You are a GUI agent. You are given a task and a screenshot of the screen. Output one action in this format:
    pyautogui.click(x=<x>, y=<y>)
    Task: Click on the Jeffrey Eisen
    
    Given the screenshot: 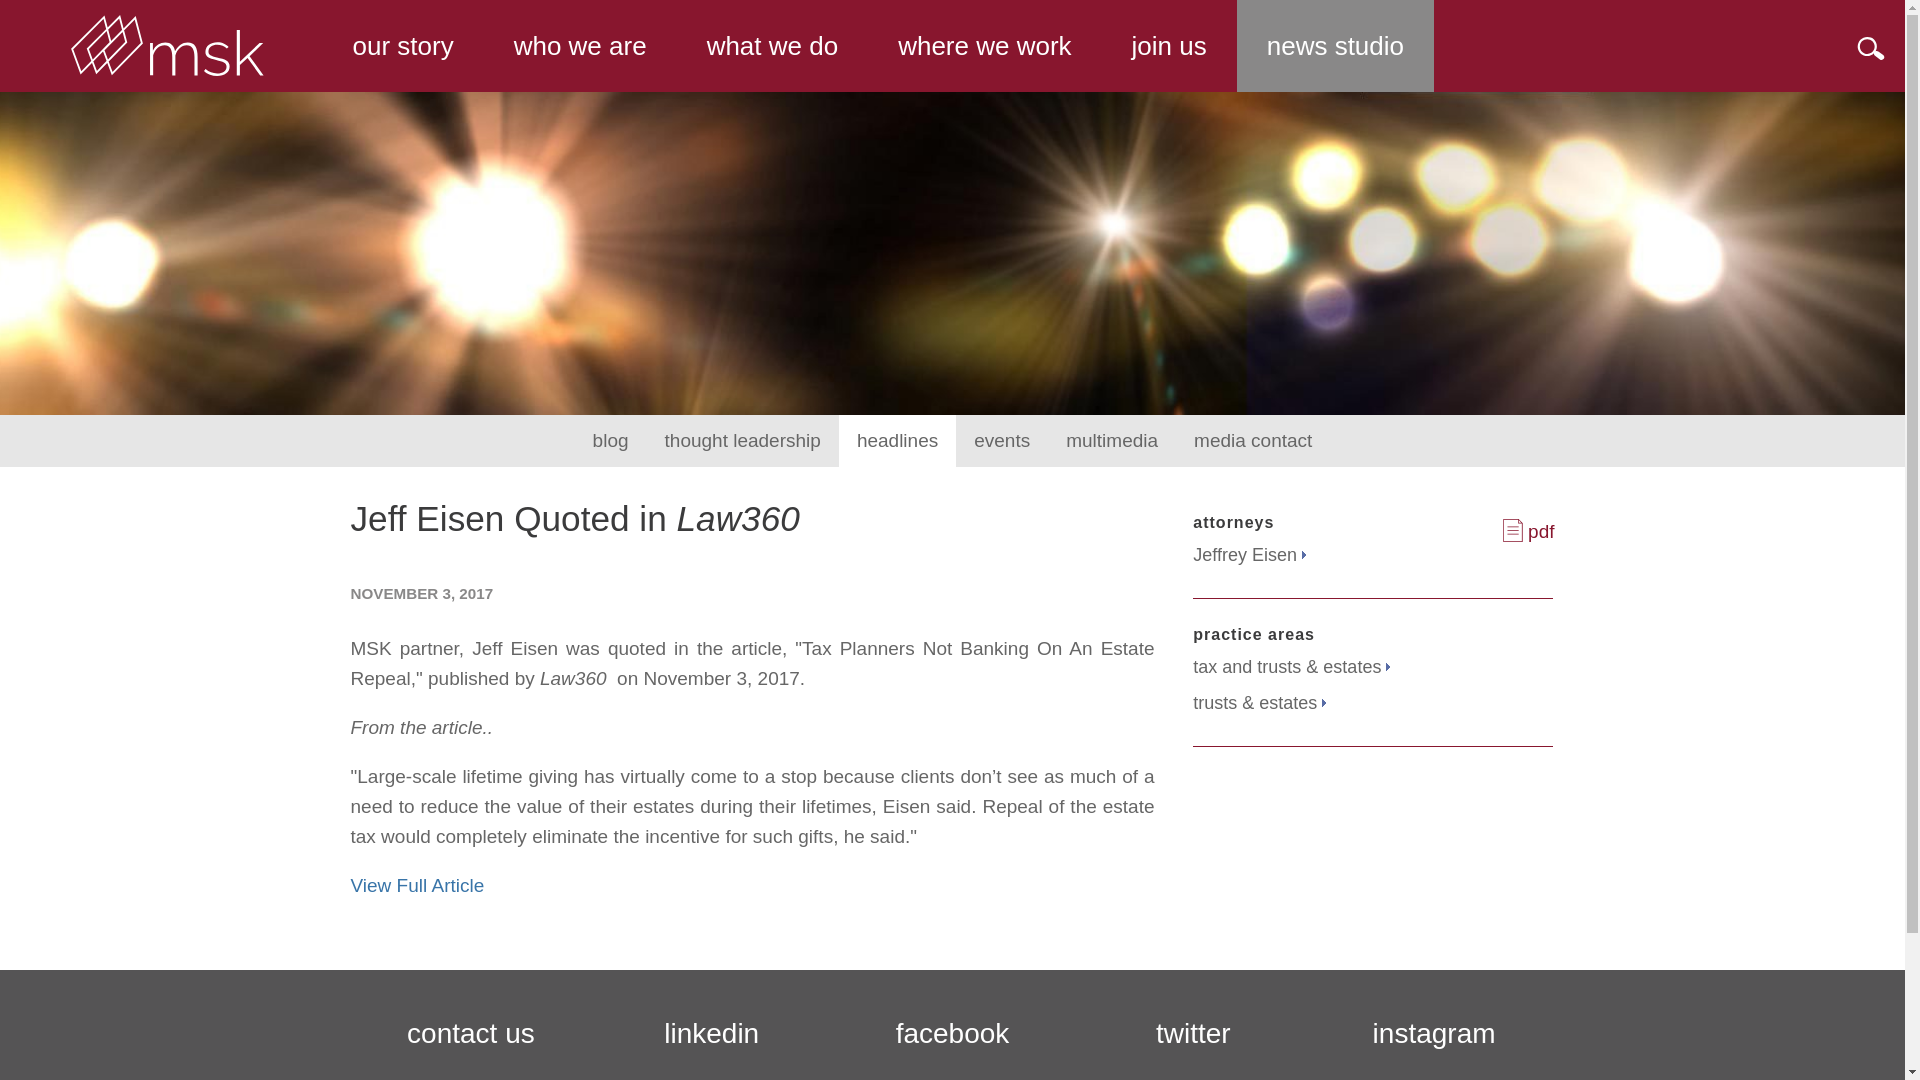 What is the action you would take?
    pyautogui.click(x=1248, y=555)
    